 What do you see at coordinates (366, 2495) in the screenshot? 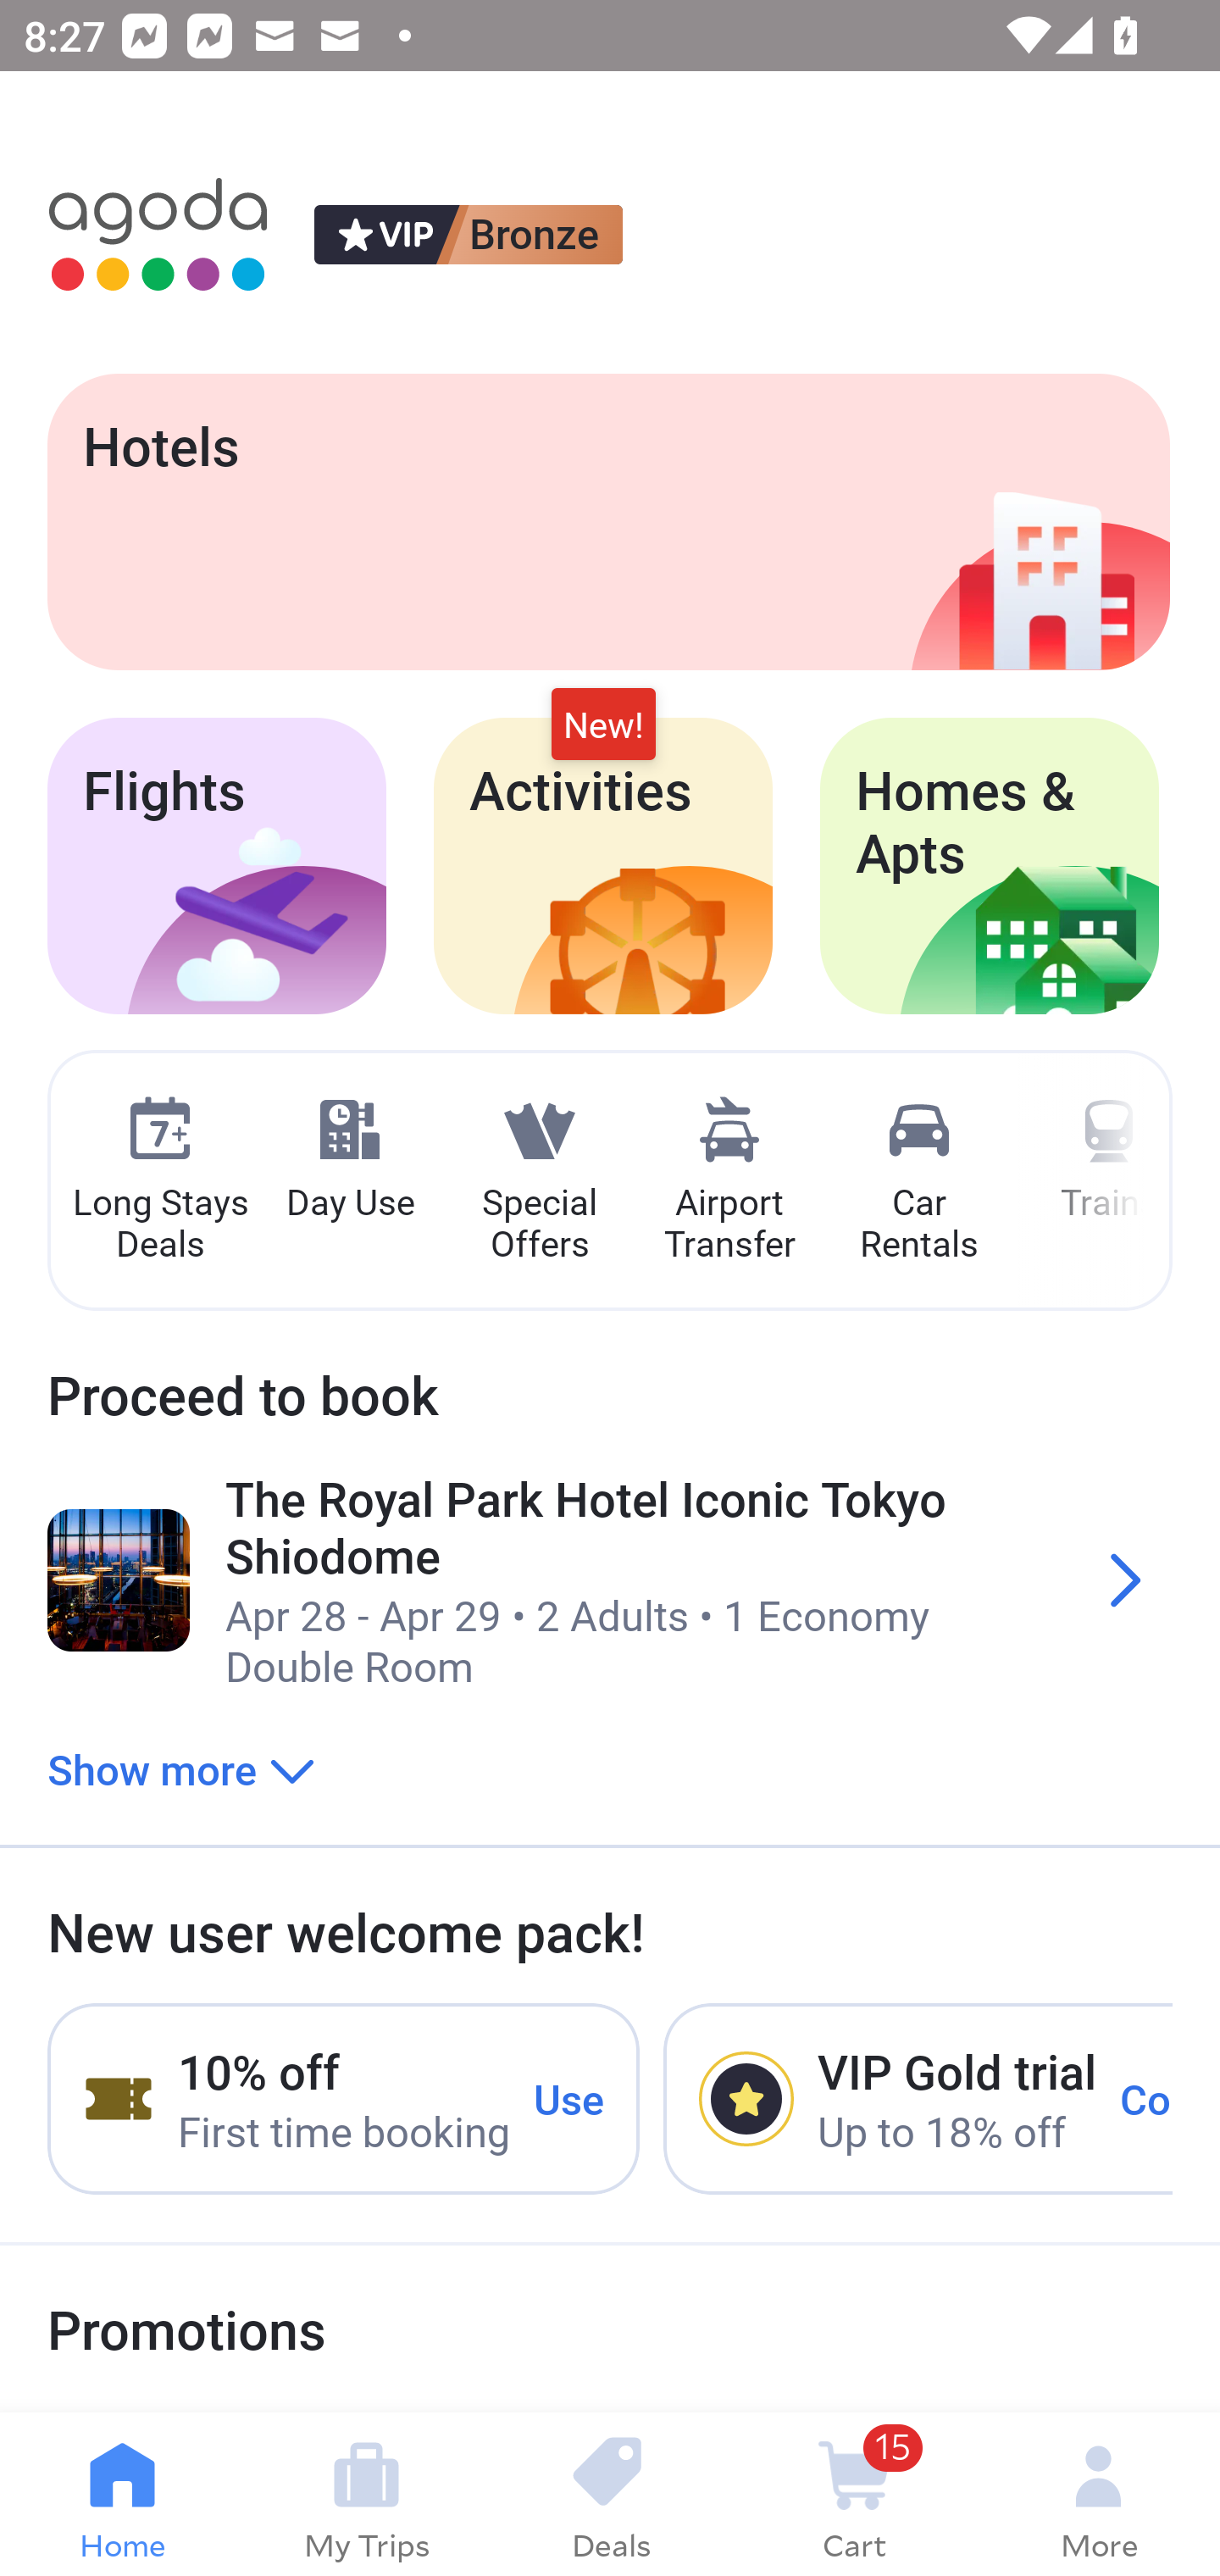
I see `My Trips` at bounding box center [366, 2495].